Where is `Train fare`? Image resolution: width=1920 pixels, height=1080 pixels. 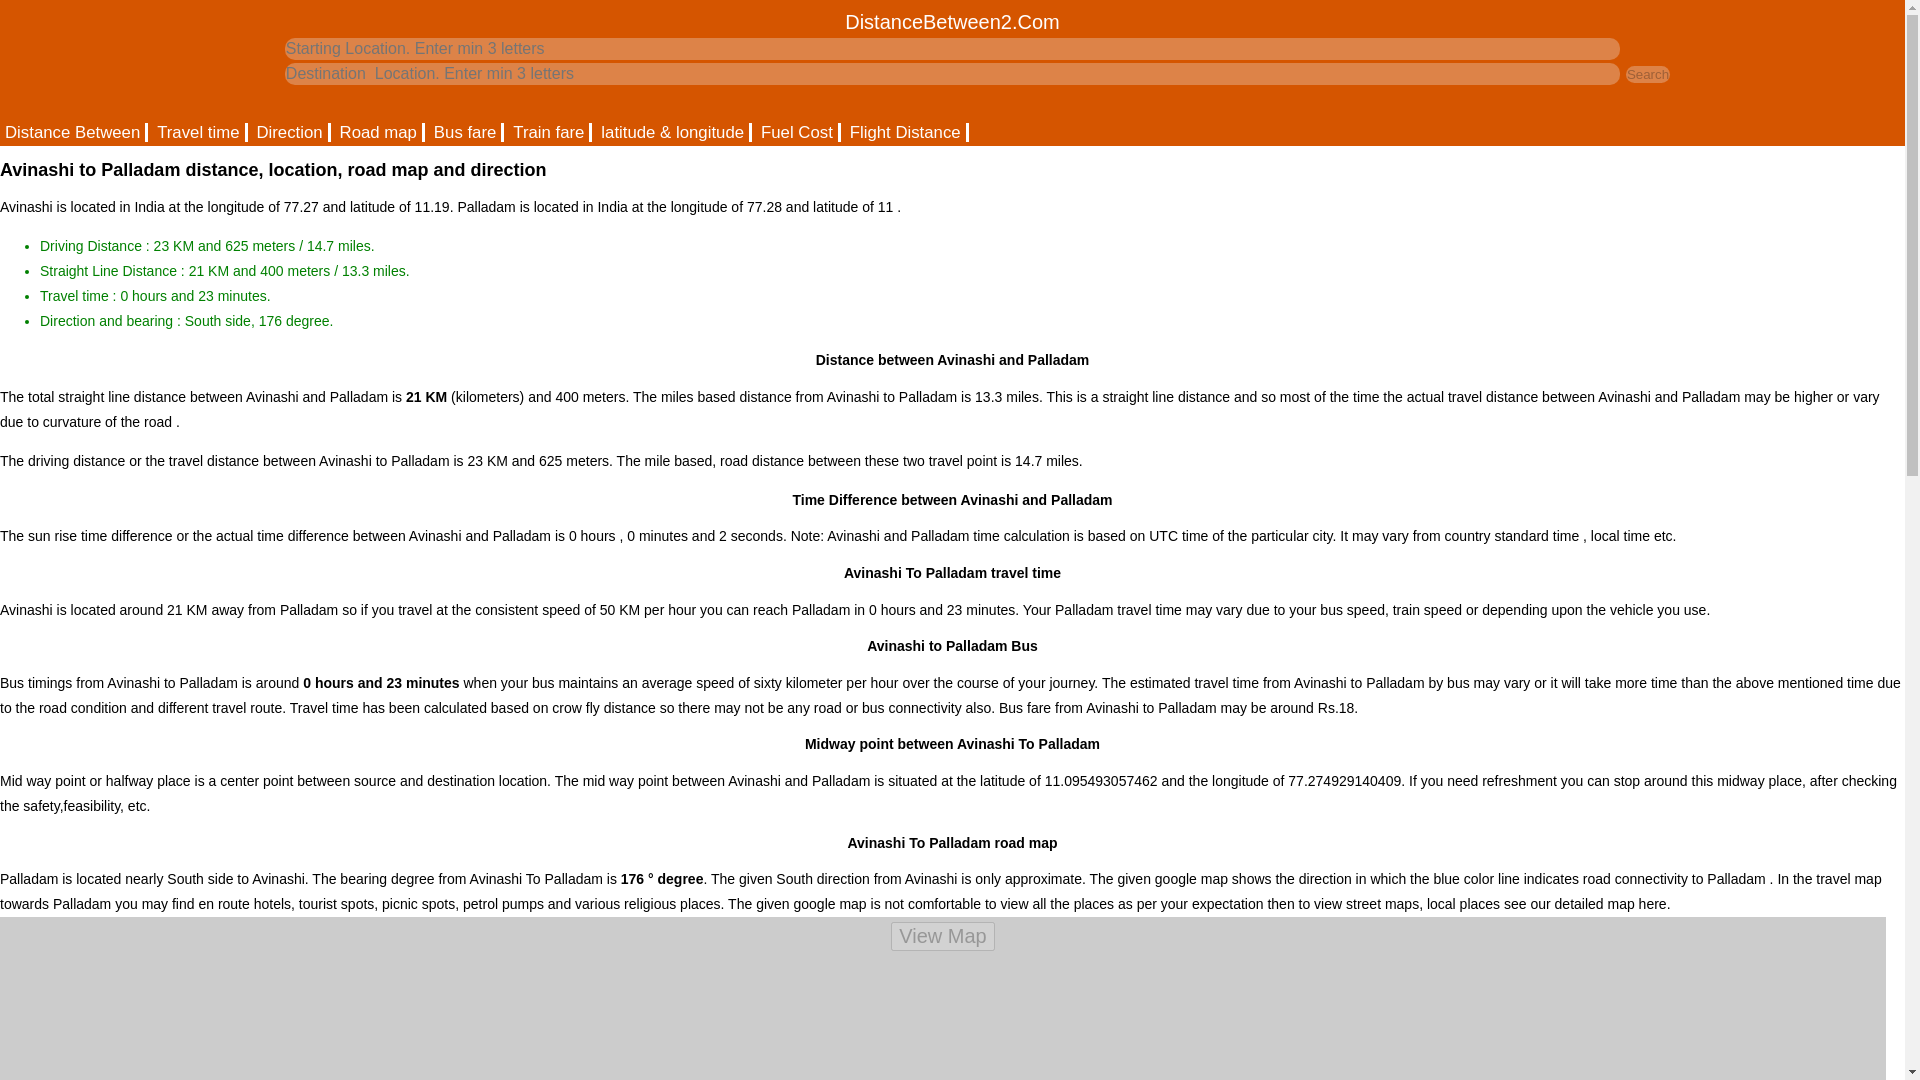
Train fare is located at coordinates (550, 132).